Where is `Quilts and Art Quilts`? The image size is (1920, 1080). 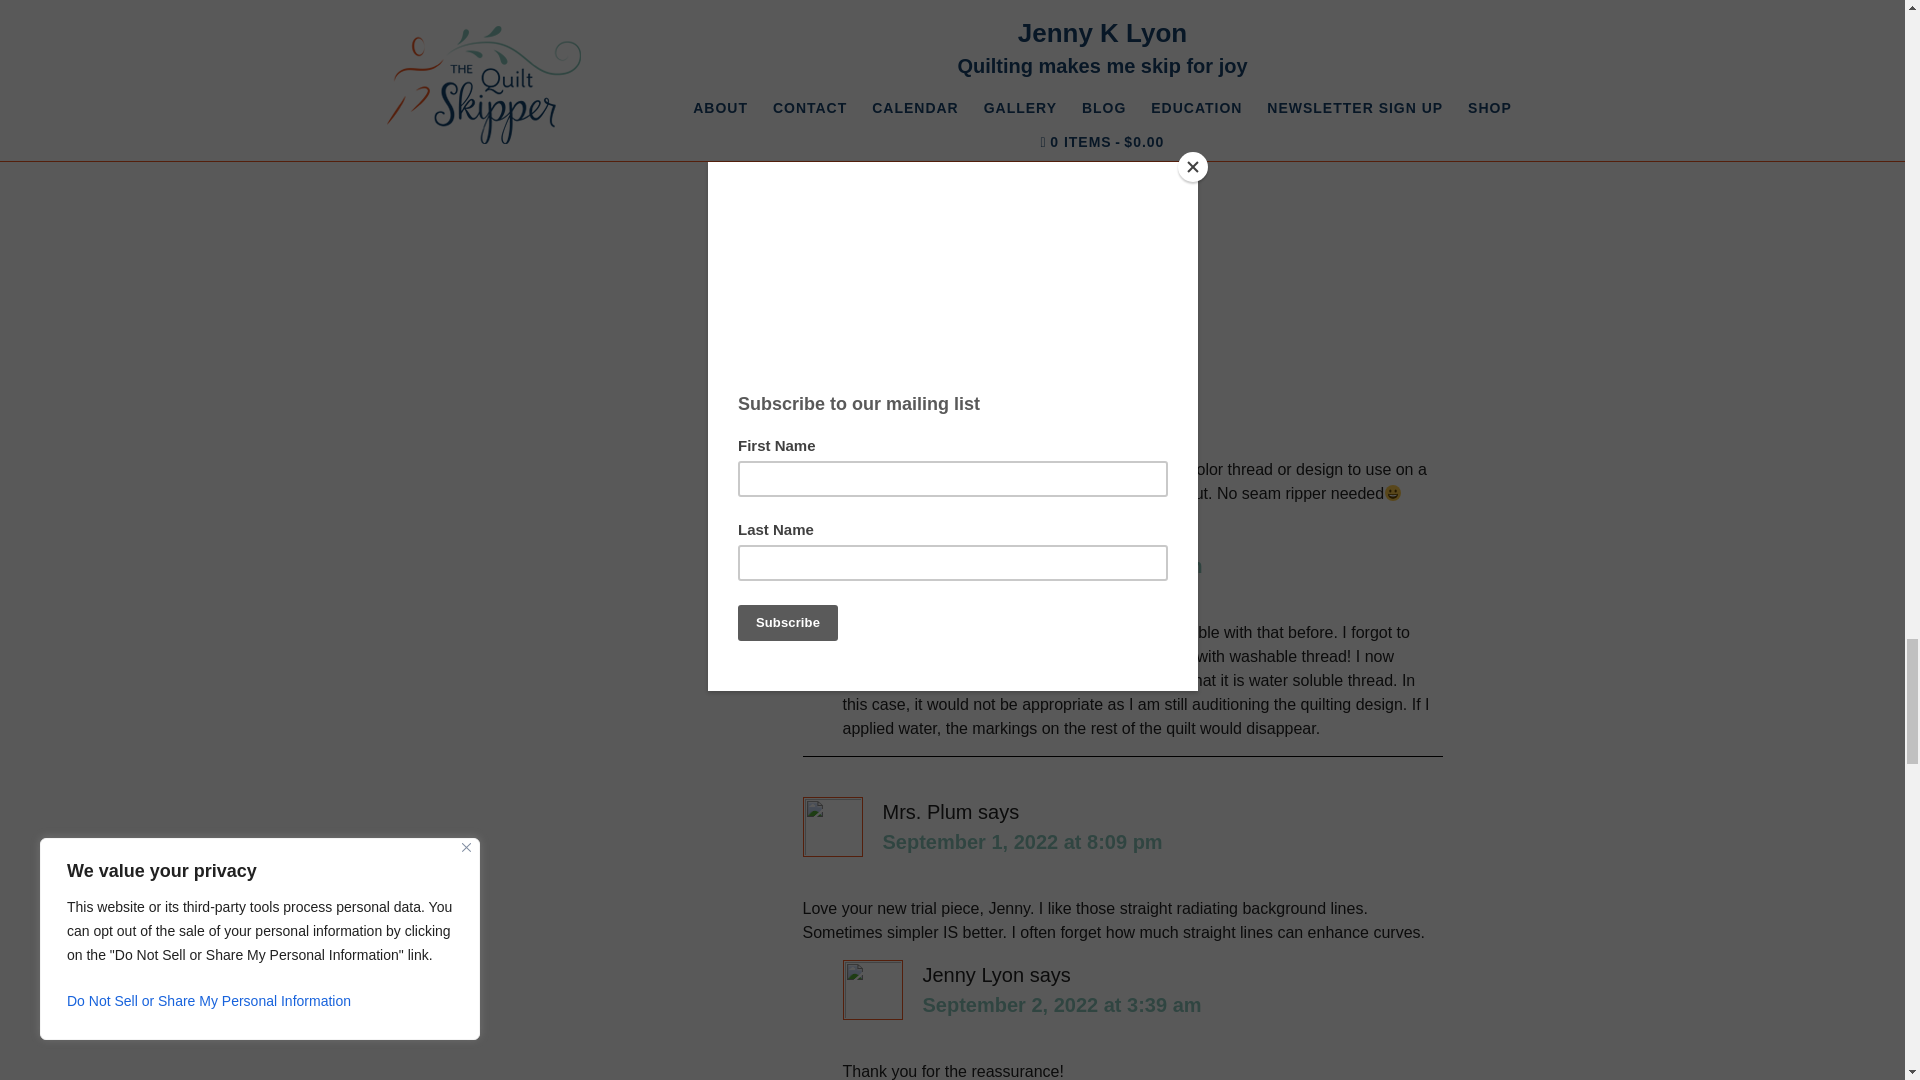
Quilts and Art Quilts is located at coordinates (1008, 247).